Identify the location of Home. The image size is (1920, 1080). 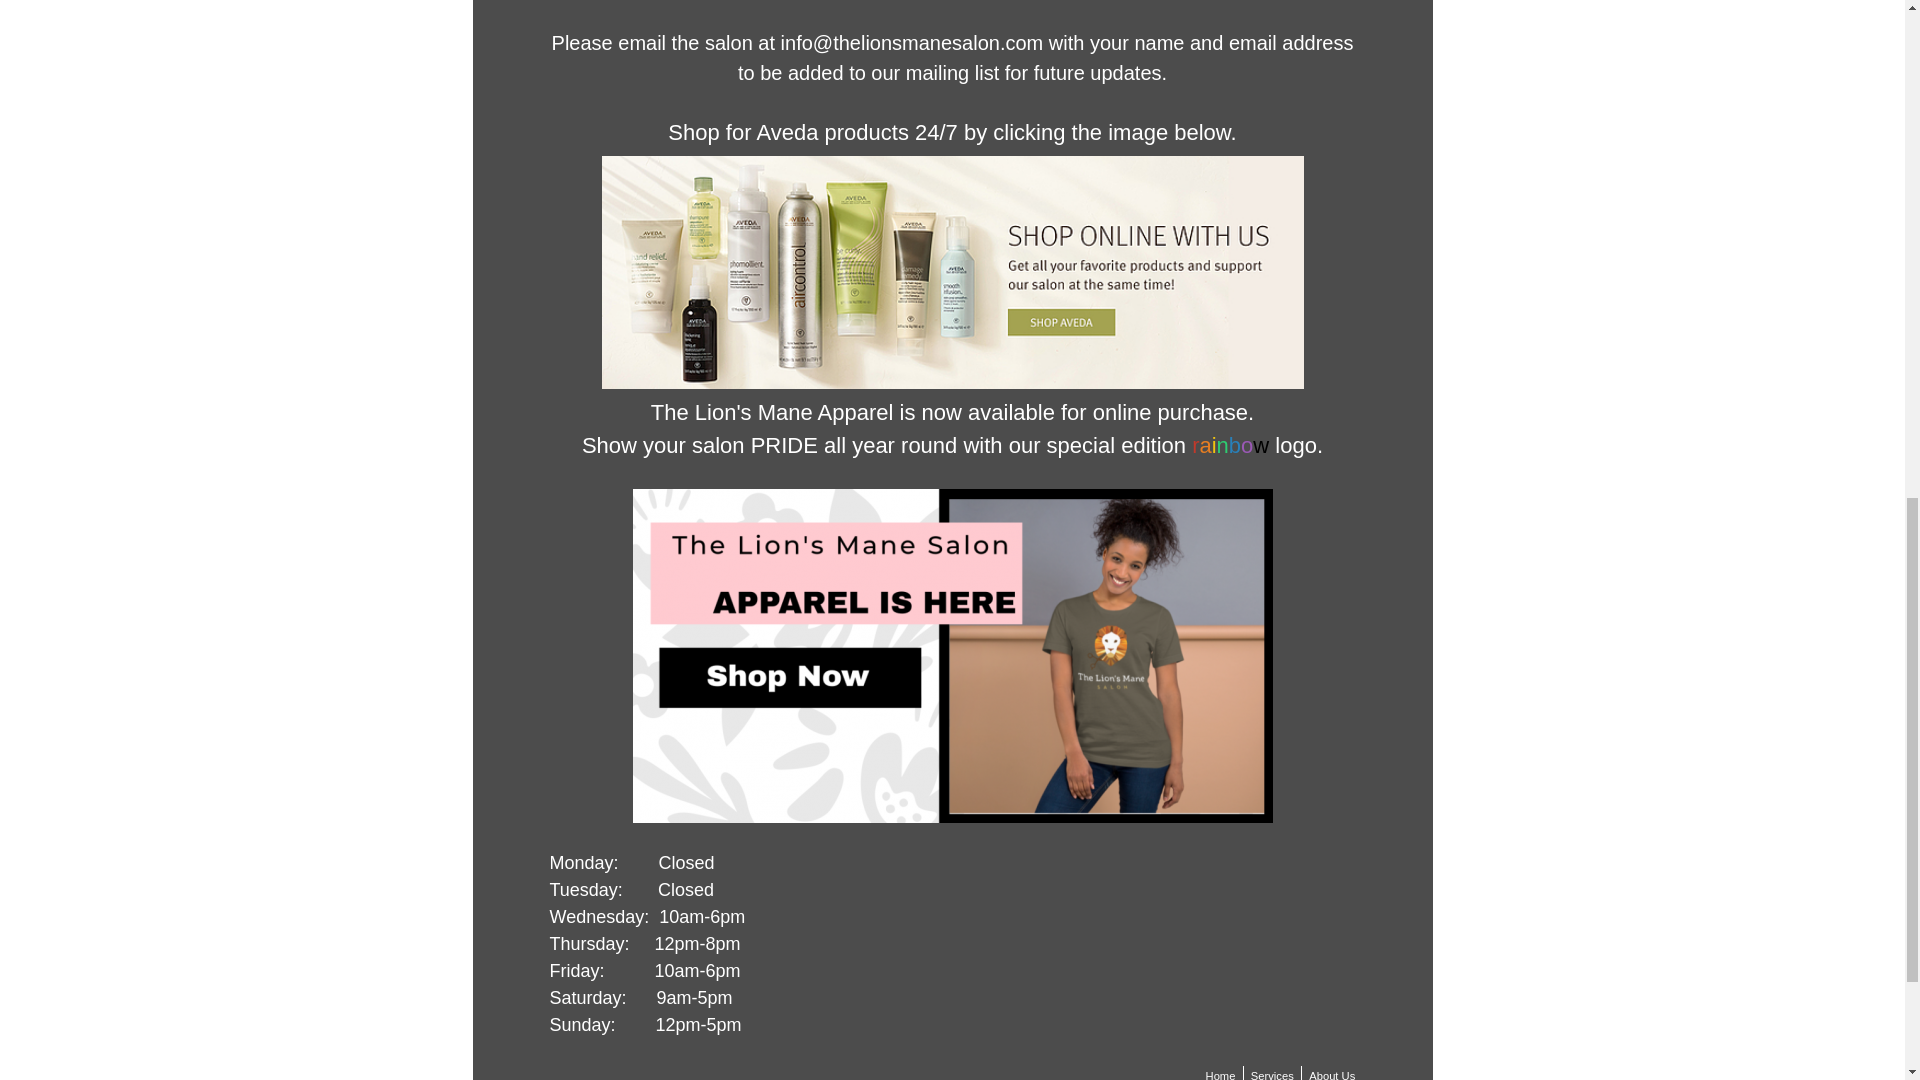
(1220, 1072).